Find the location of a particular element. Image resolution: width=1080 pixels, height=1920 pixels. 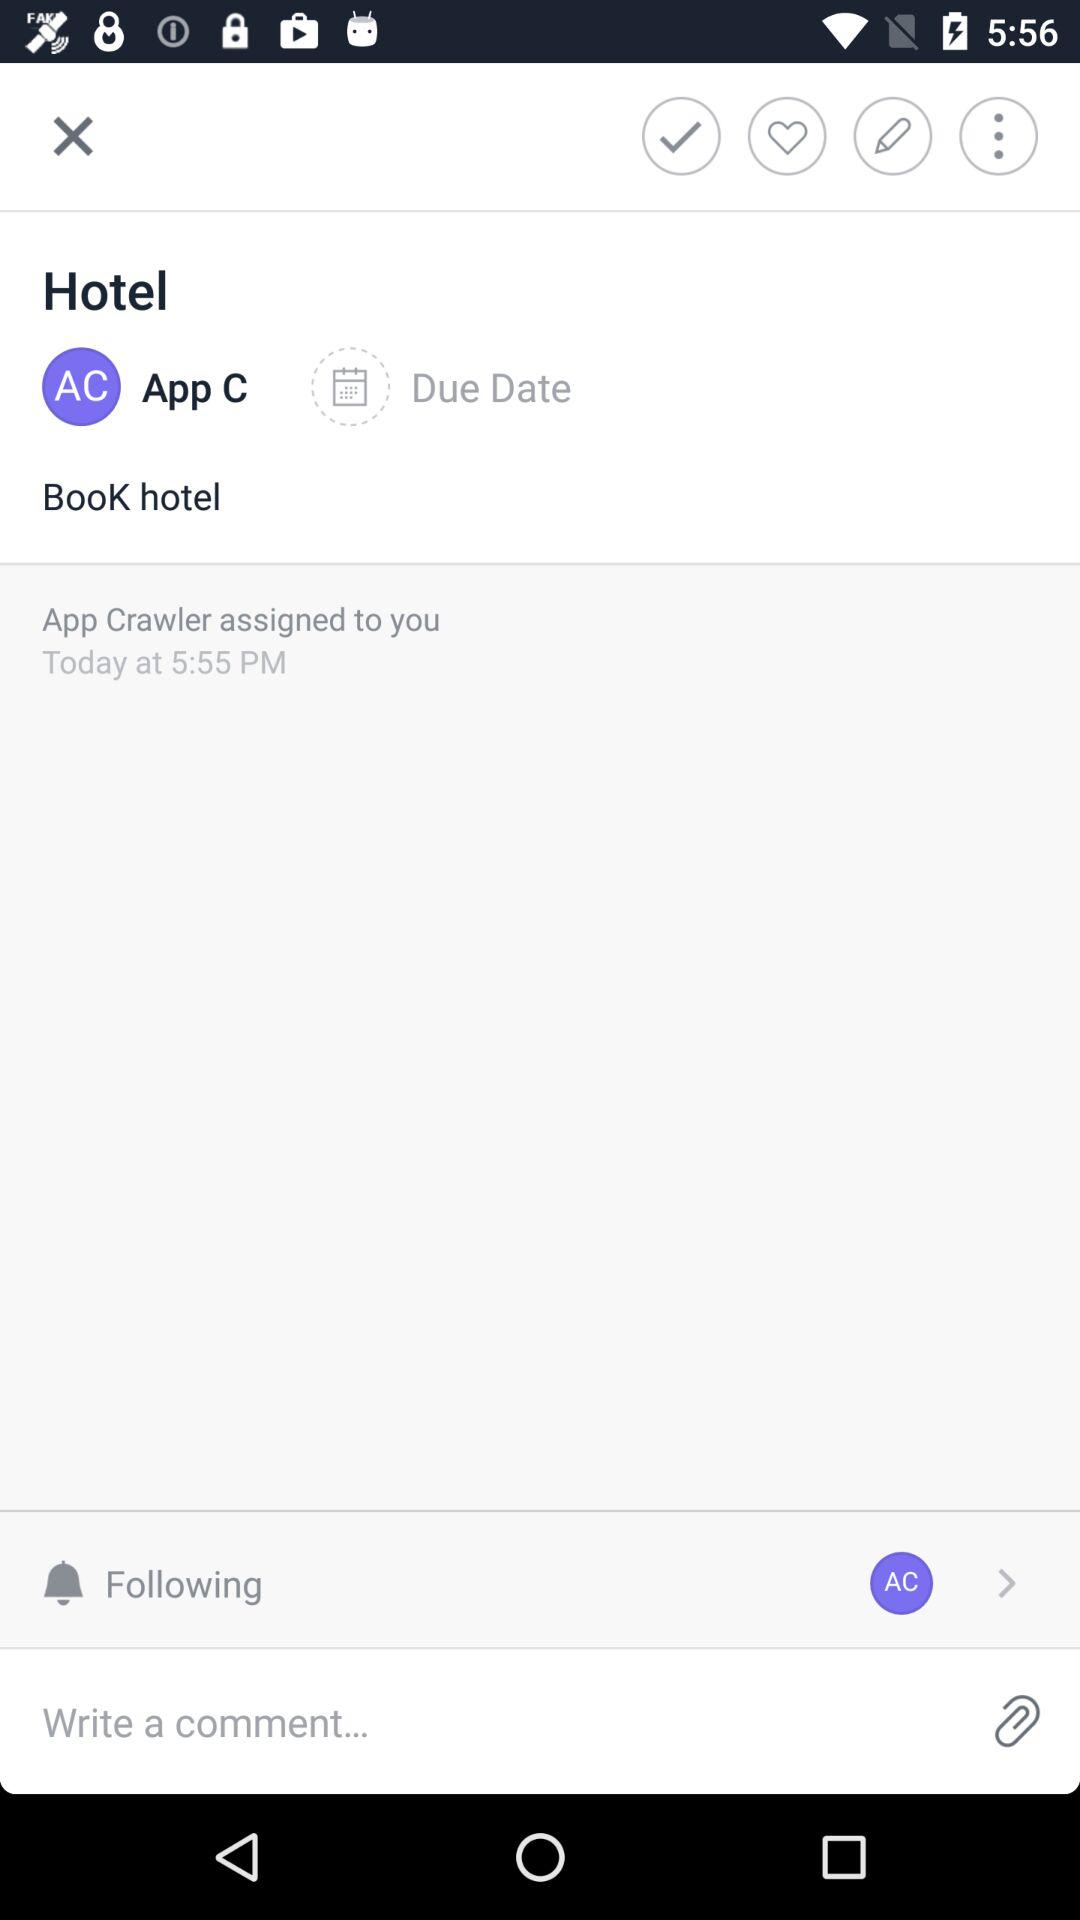

turn off item to the left of due date icon is located at coordinates (194, 387).